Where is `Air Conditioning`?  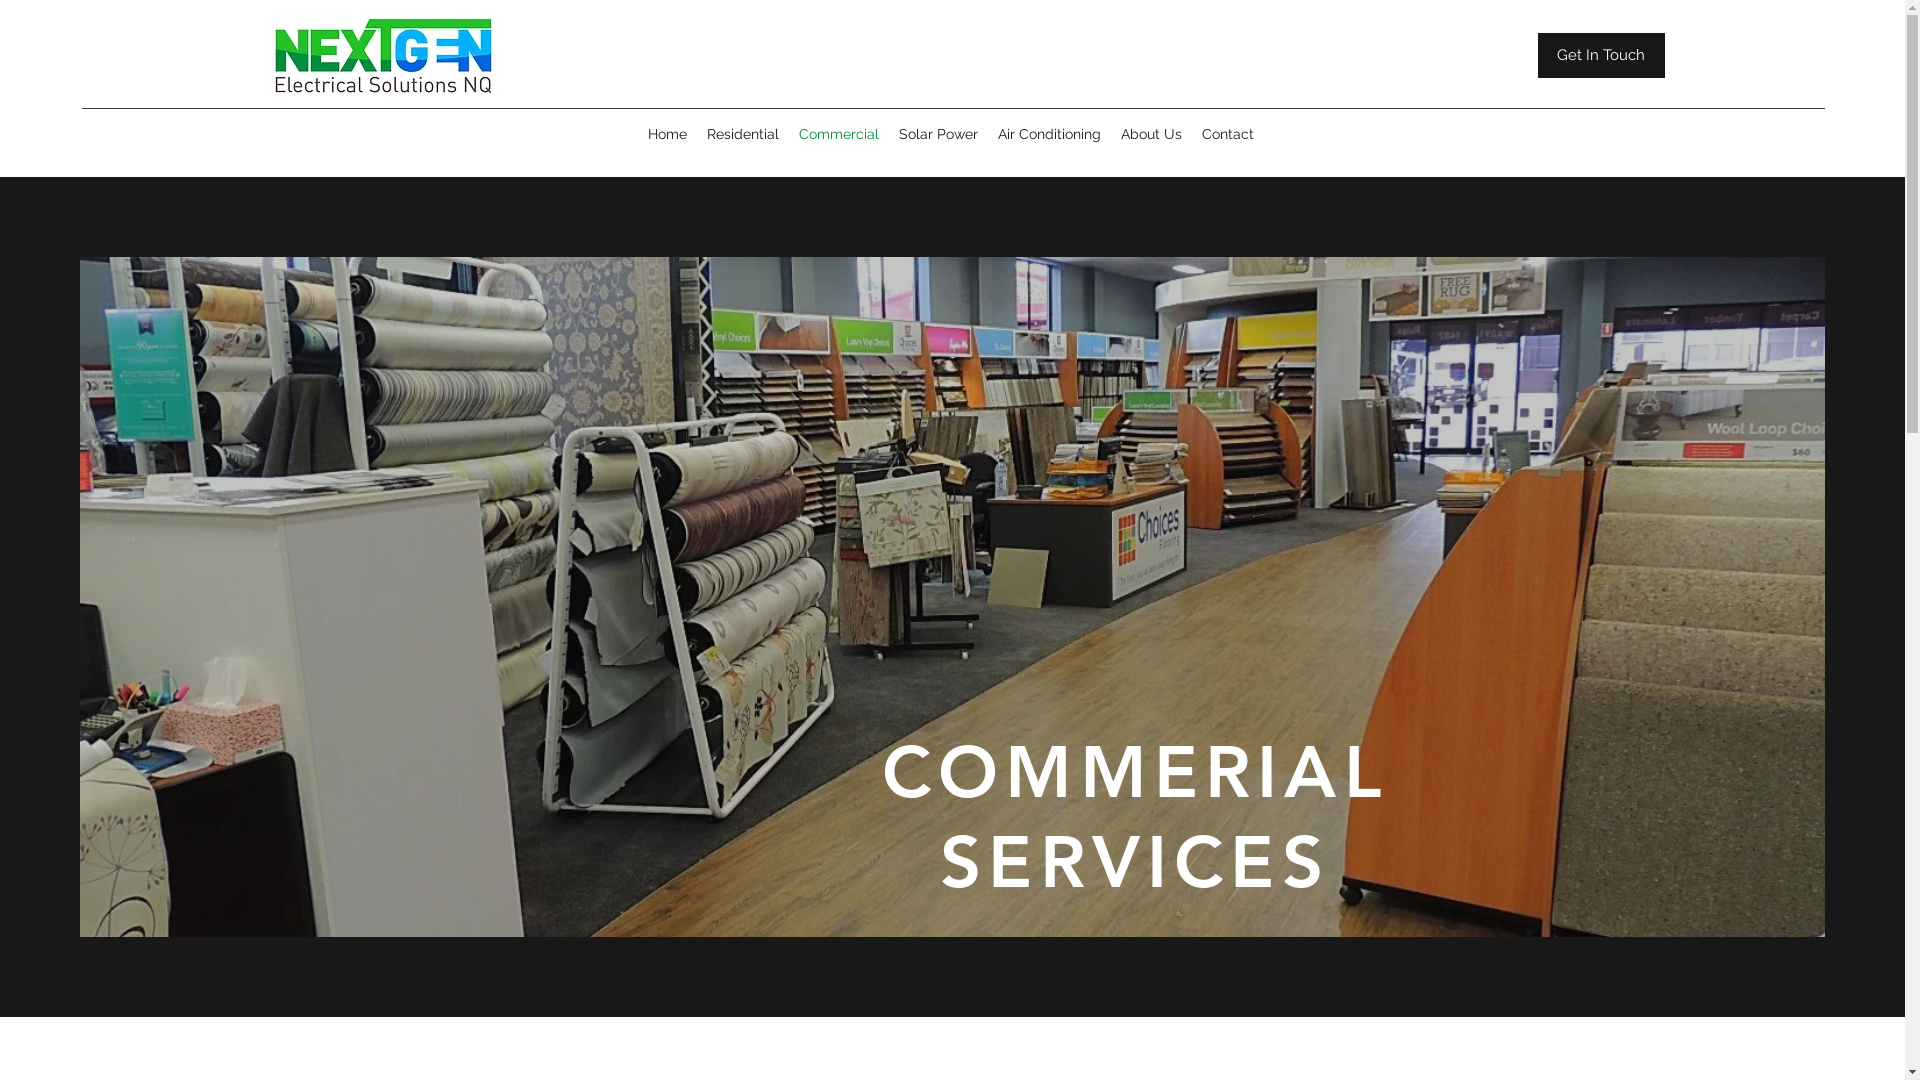
Air Conditioning is located at coordinates (1049, 134).